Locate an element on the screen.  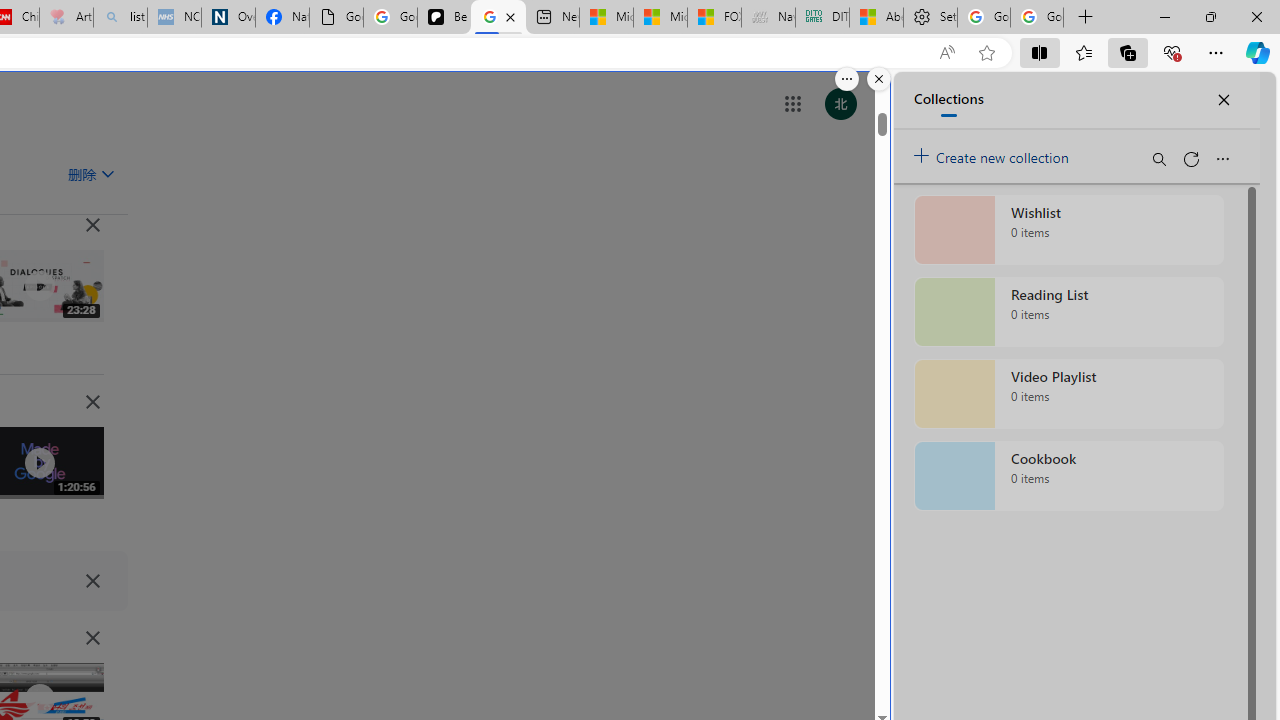
Google Analytics Opt-out Browser Add-on Download Page is located at coordinates (336, 18).